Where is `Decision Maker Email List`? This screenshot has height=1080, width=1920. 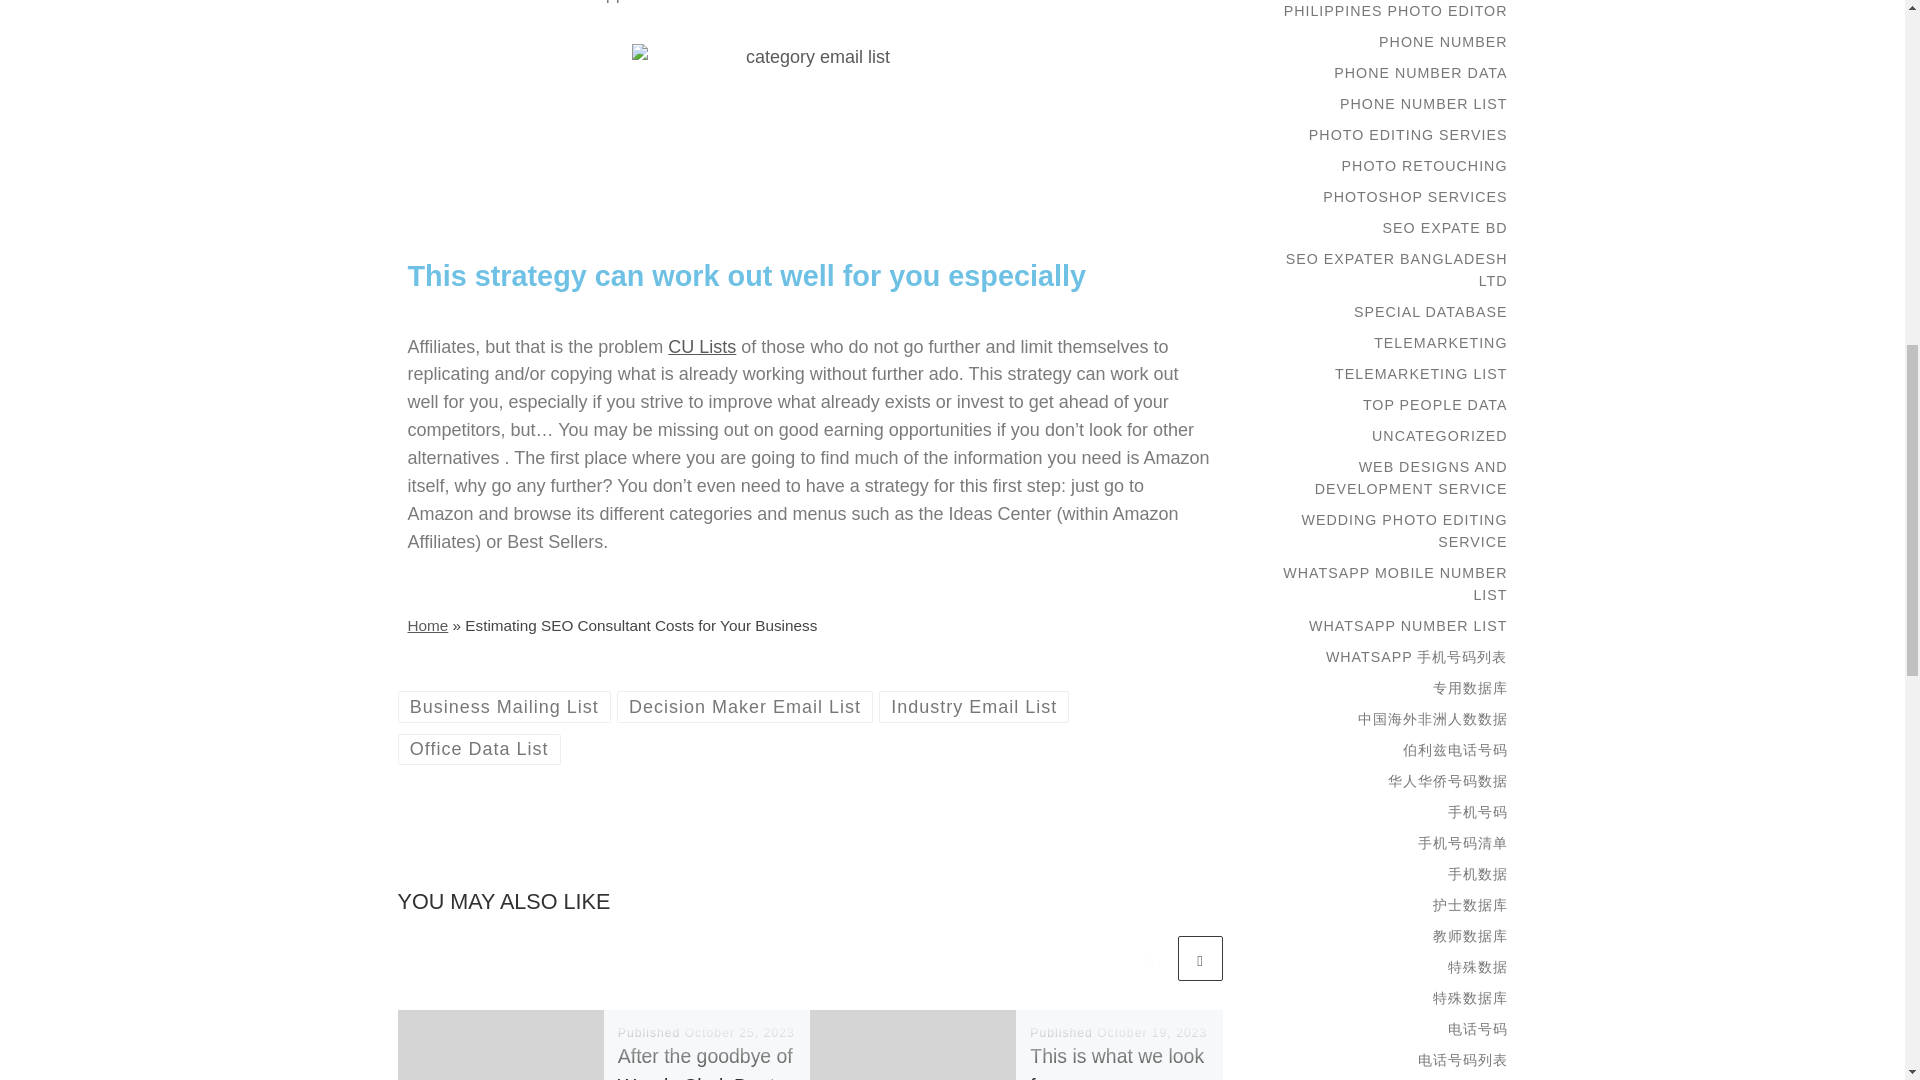
Decision Maker Email List is located at coordinates (744, 706).